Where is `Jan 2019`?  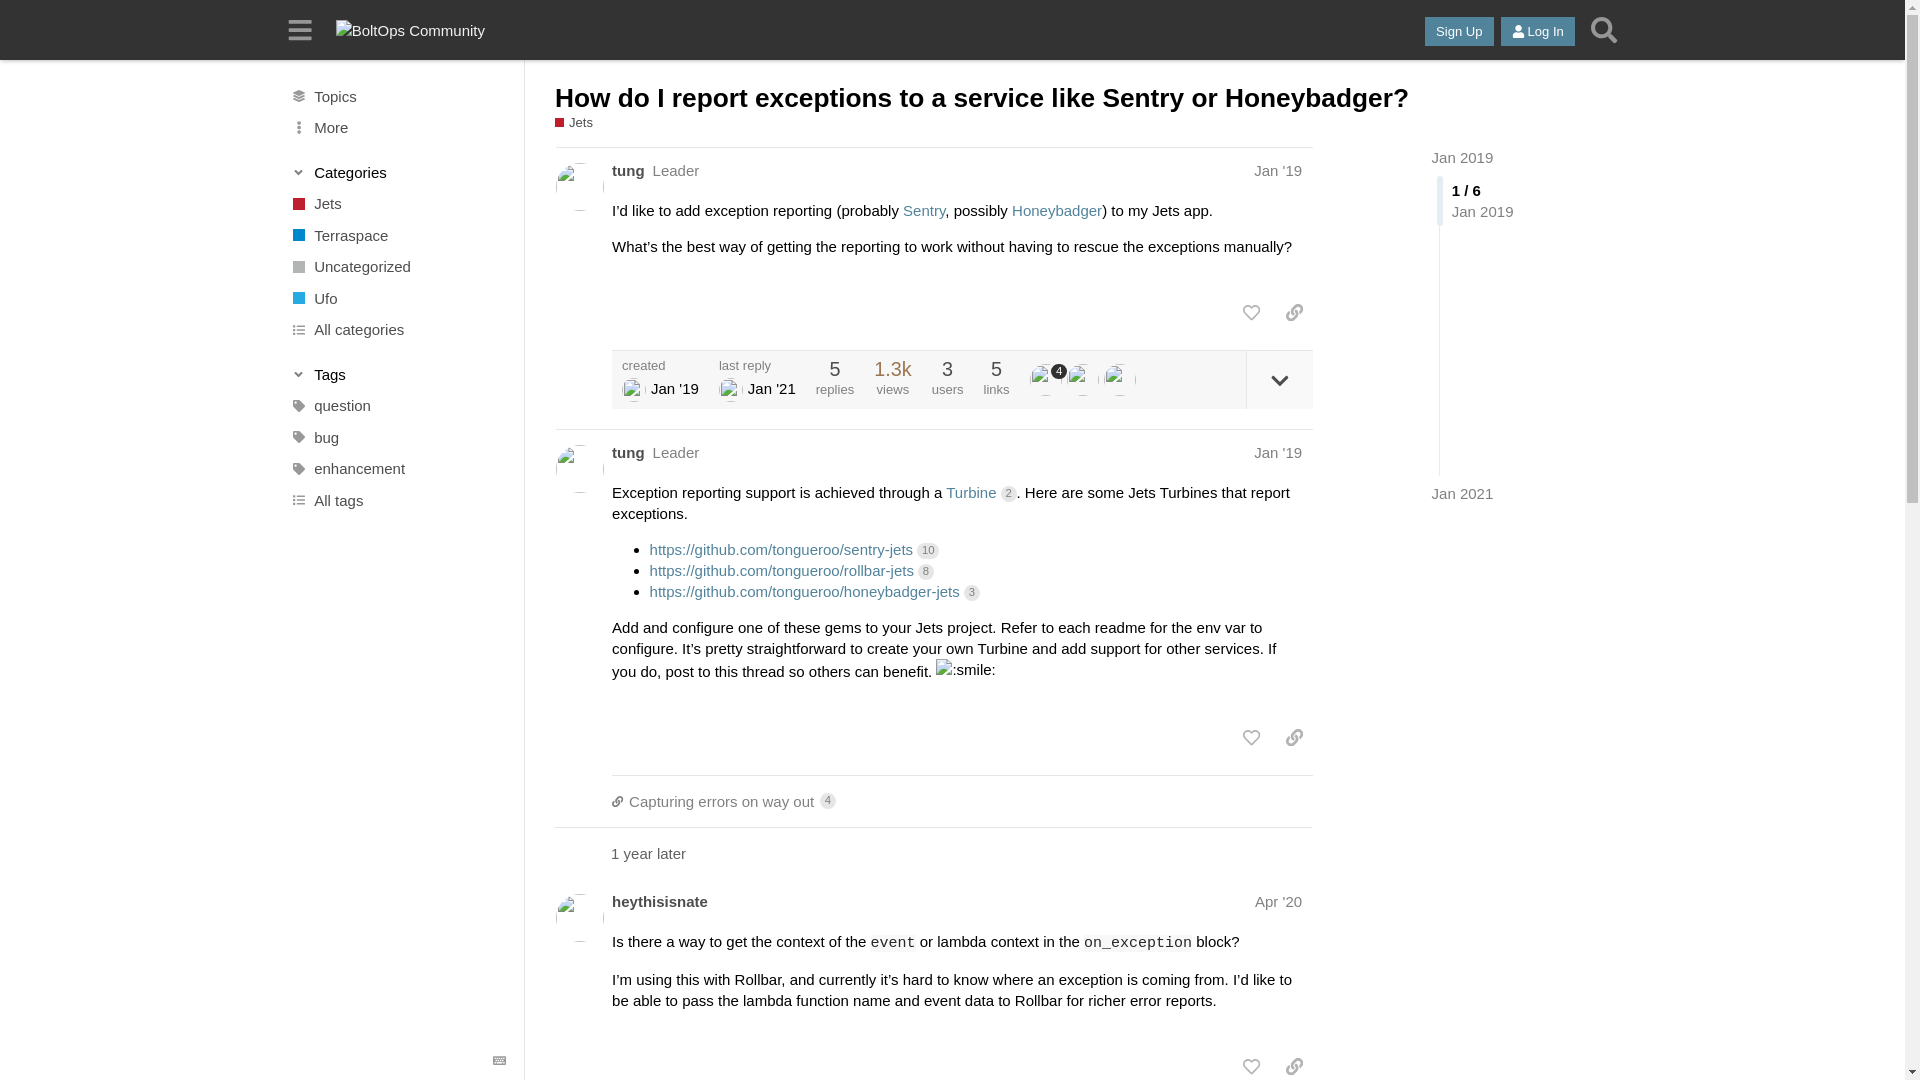 Jan 2019 is located at coordinates (1462, 158).